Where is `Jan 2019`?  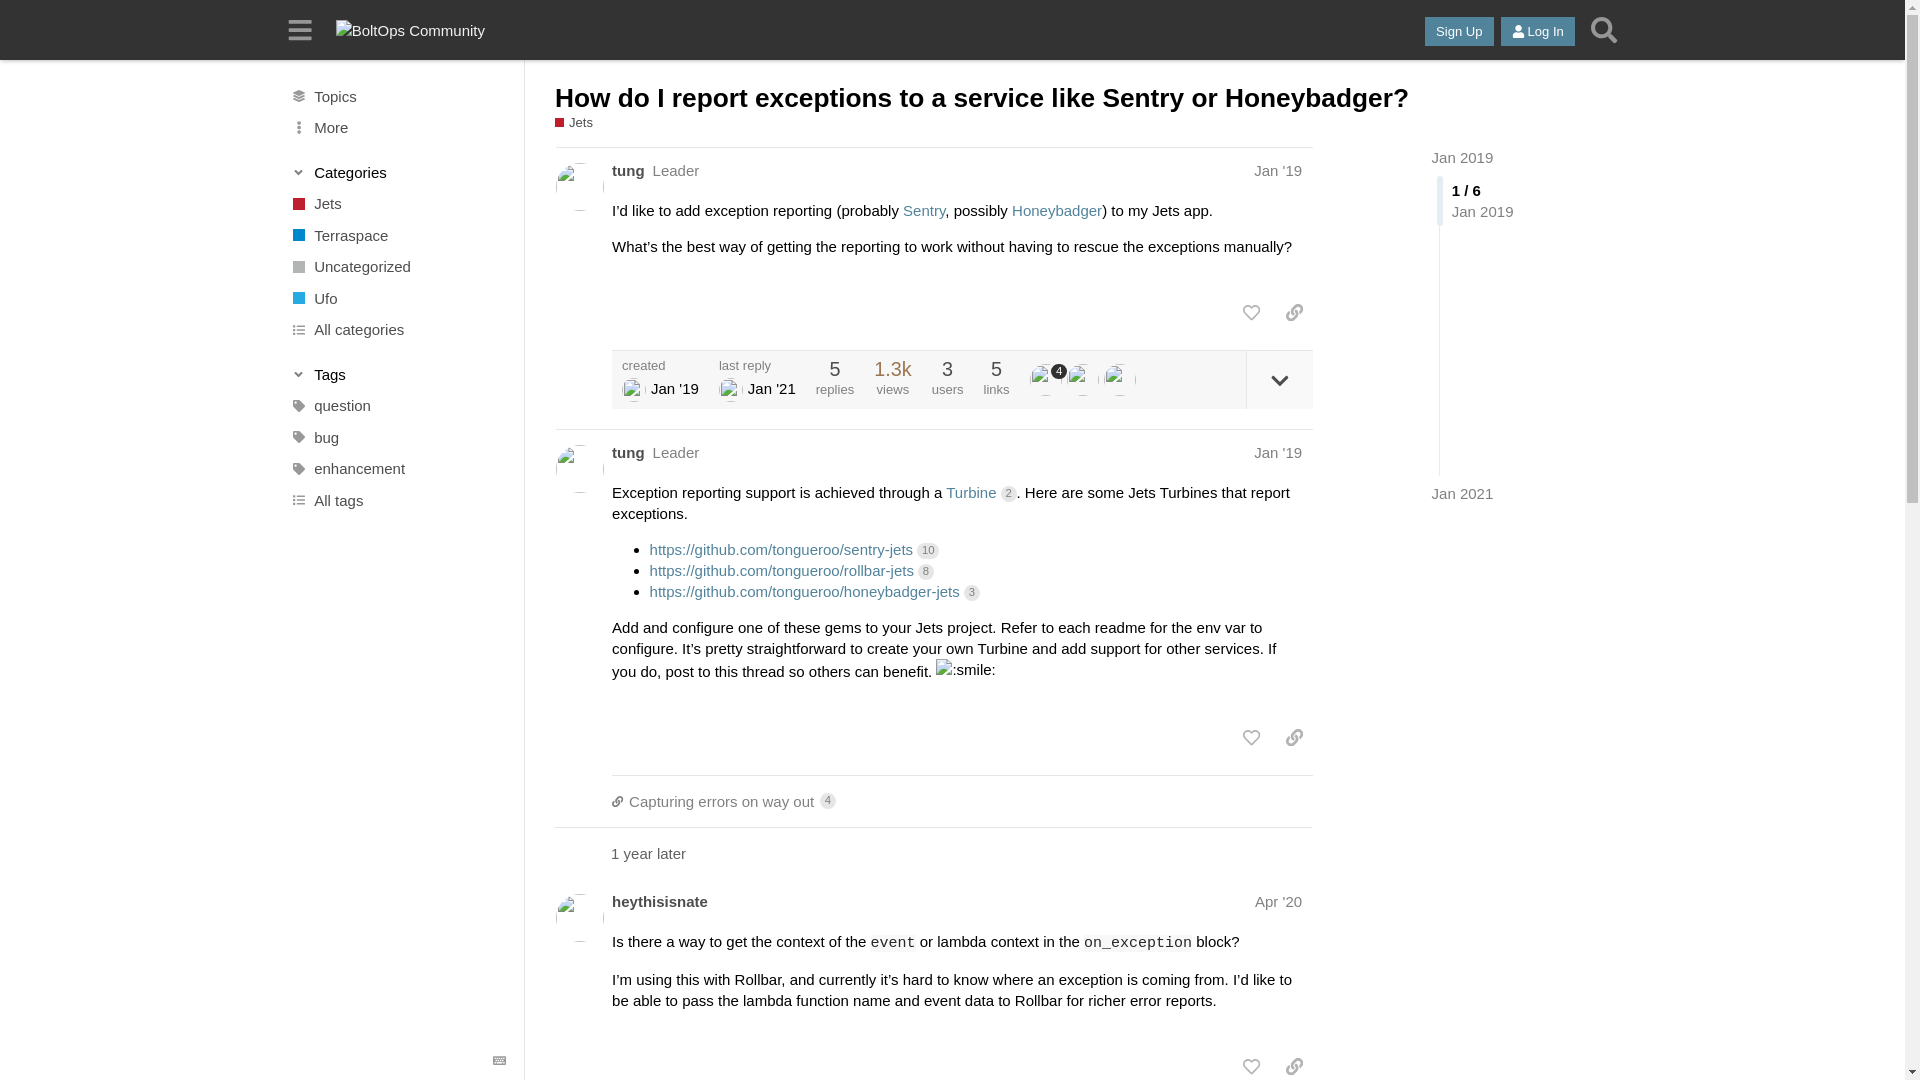 Jan 2019 is located at coordinates (1462, 158).